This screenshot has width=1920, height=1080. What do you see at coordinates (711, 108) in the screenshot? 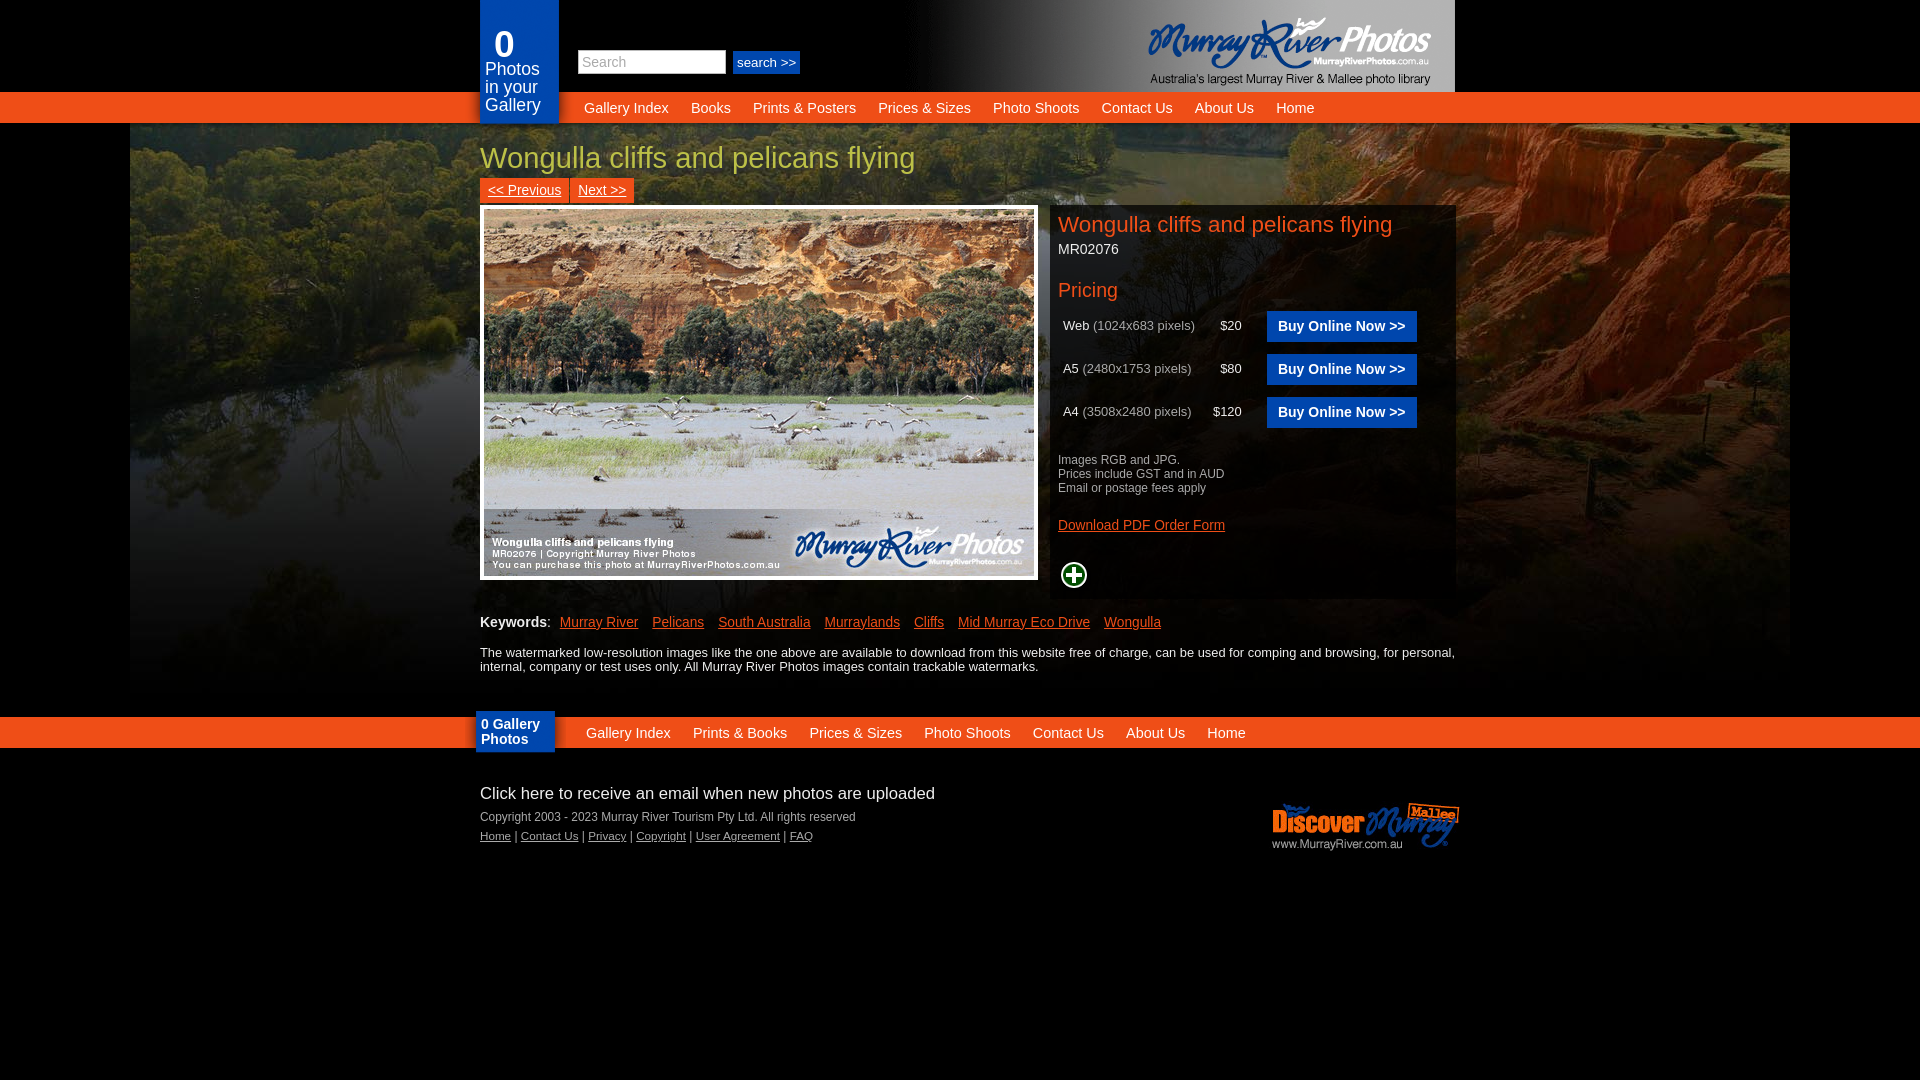
I see `Books` at bounding box center [711, 108].